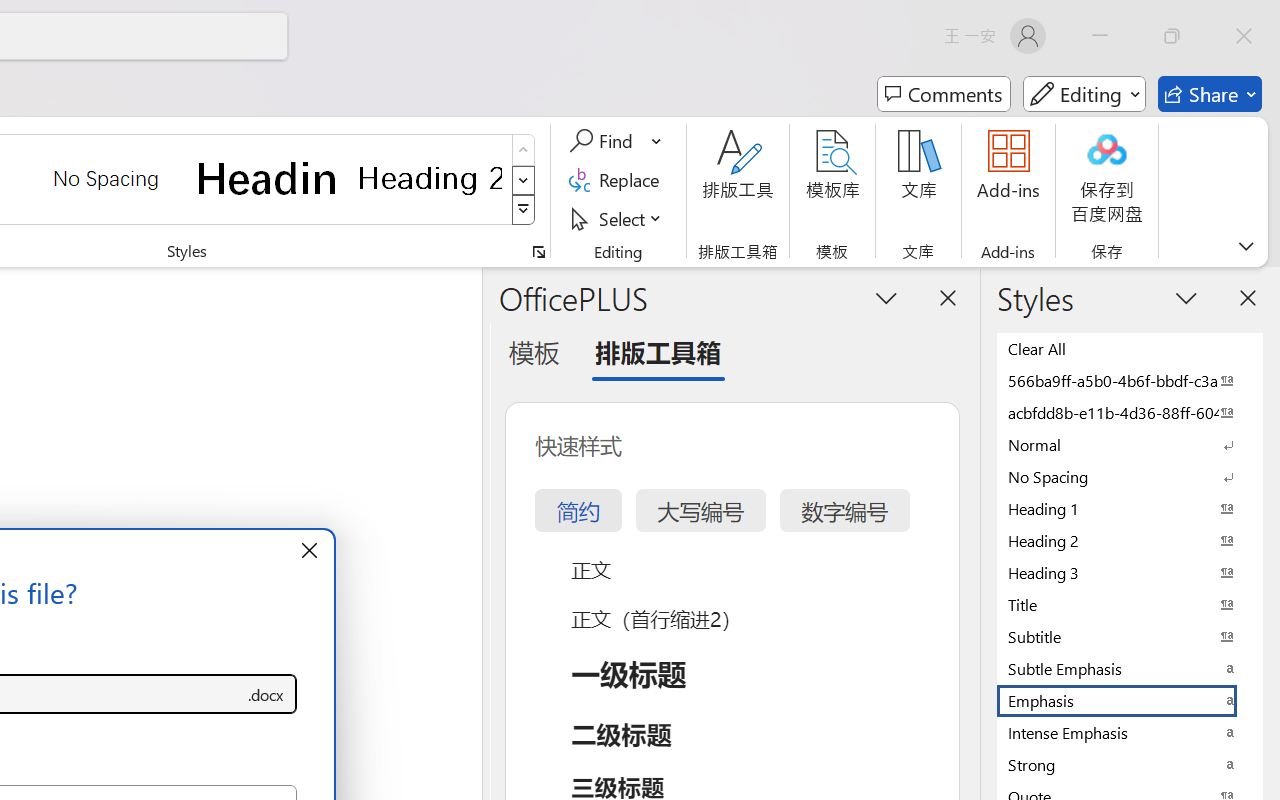 The image size is (1280, 800). Describe the element at coordinates (1130, 732) in the screenshot. I see `Intense Emphasis` at that location.